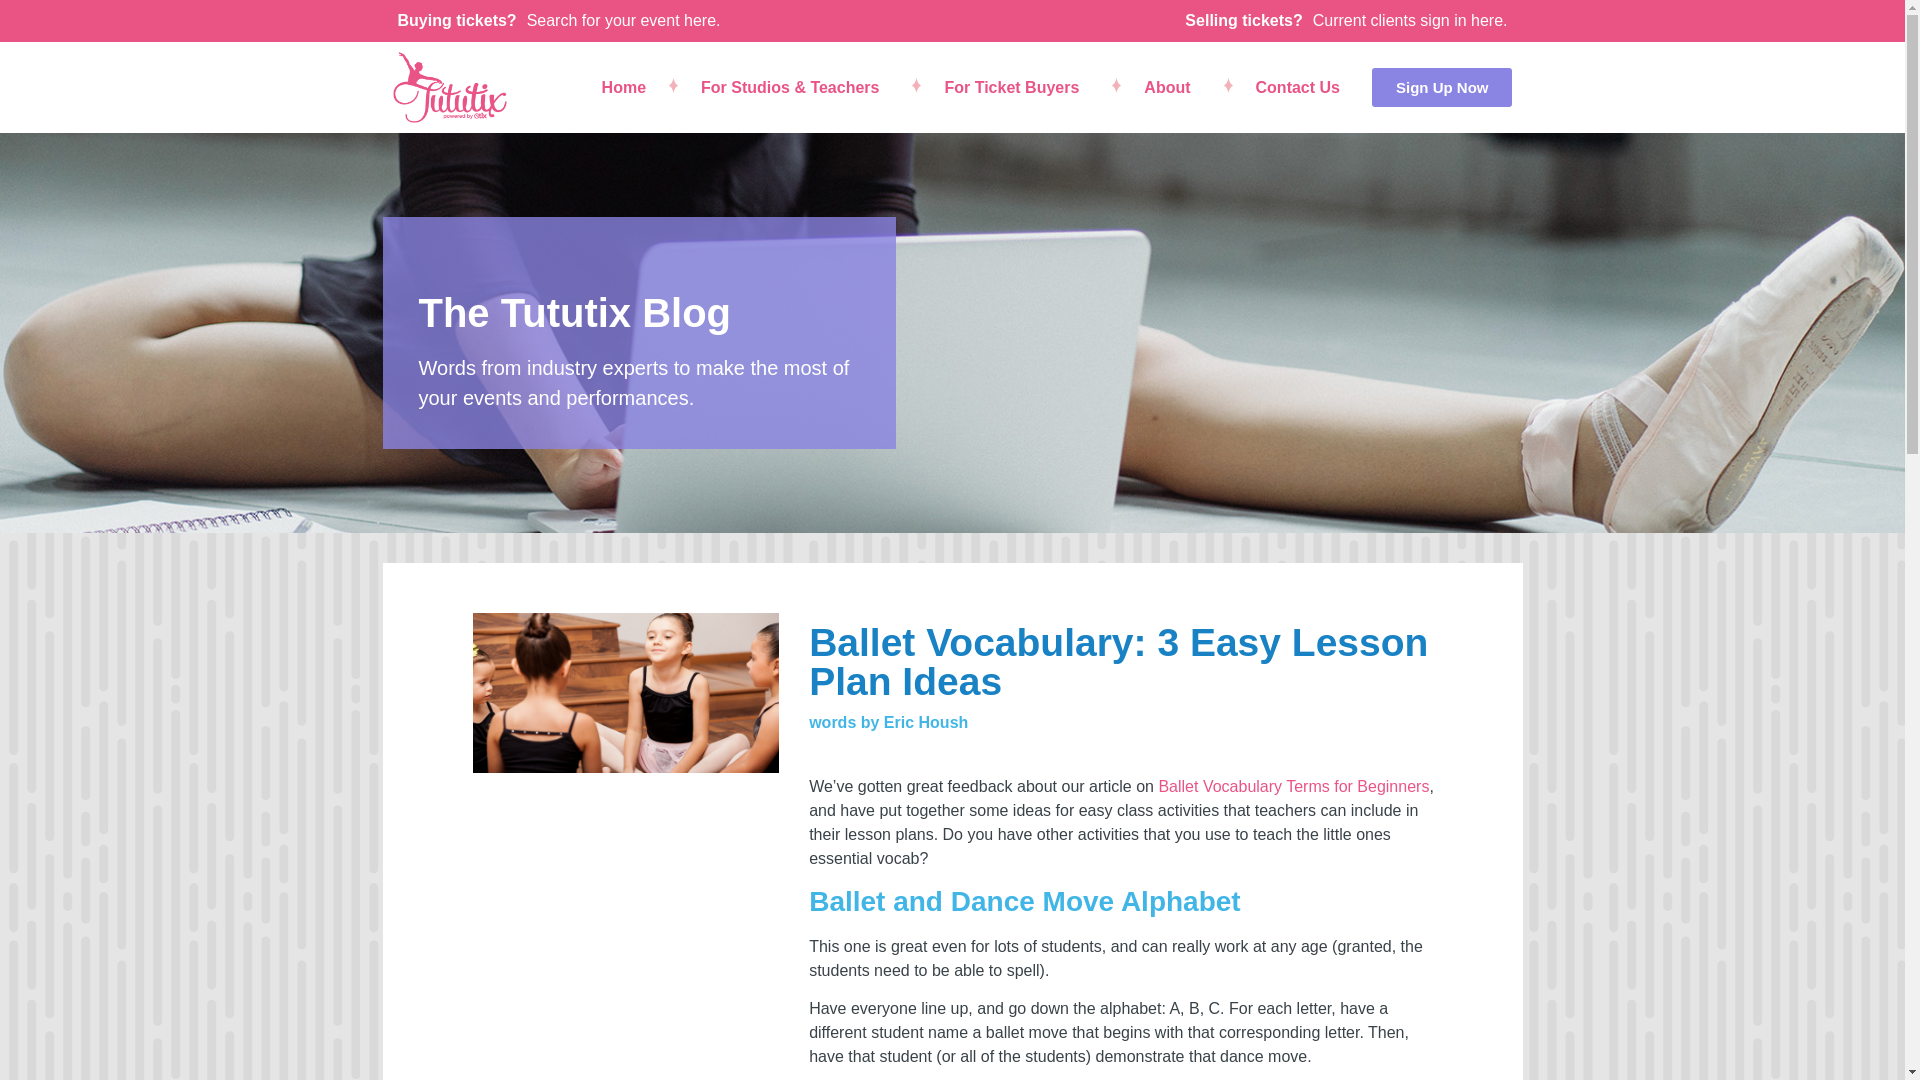  I want to click on Current clients sign in here., so click(1410, 20).